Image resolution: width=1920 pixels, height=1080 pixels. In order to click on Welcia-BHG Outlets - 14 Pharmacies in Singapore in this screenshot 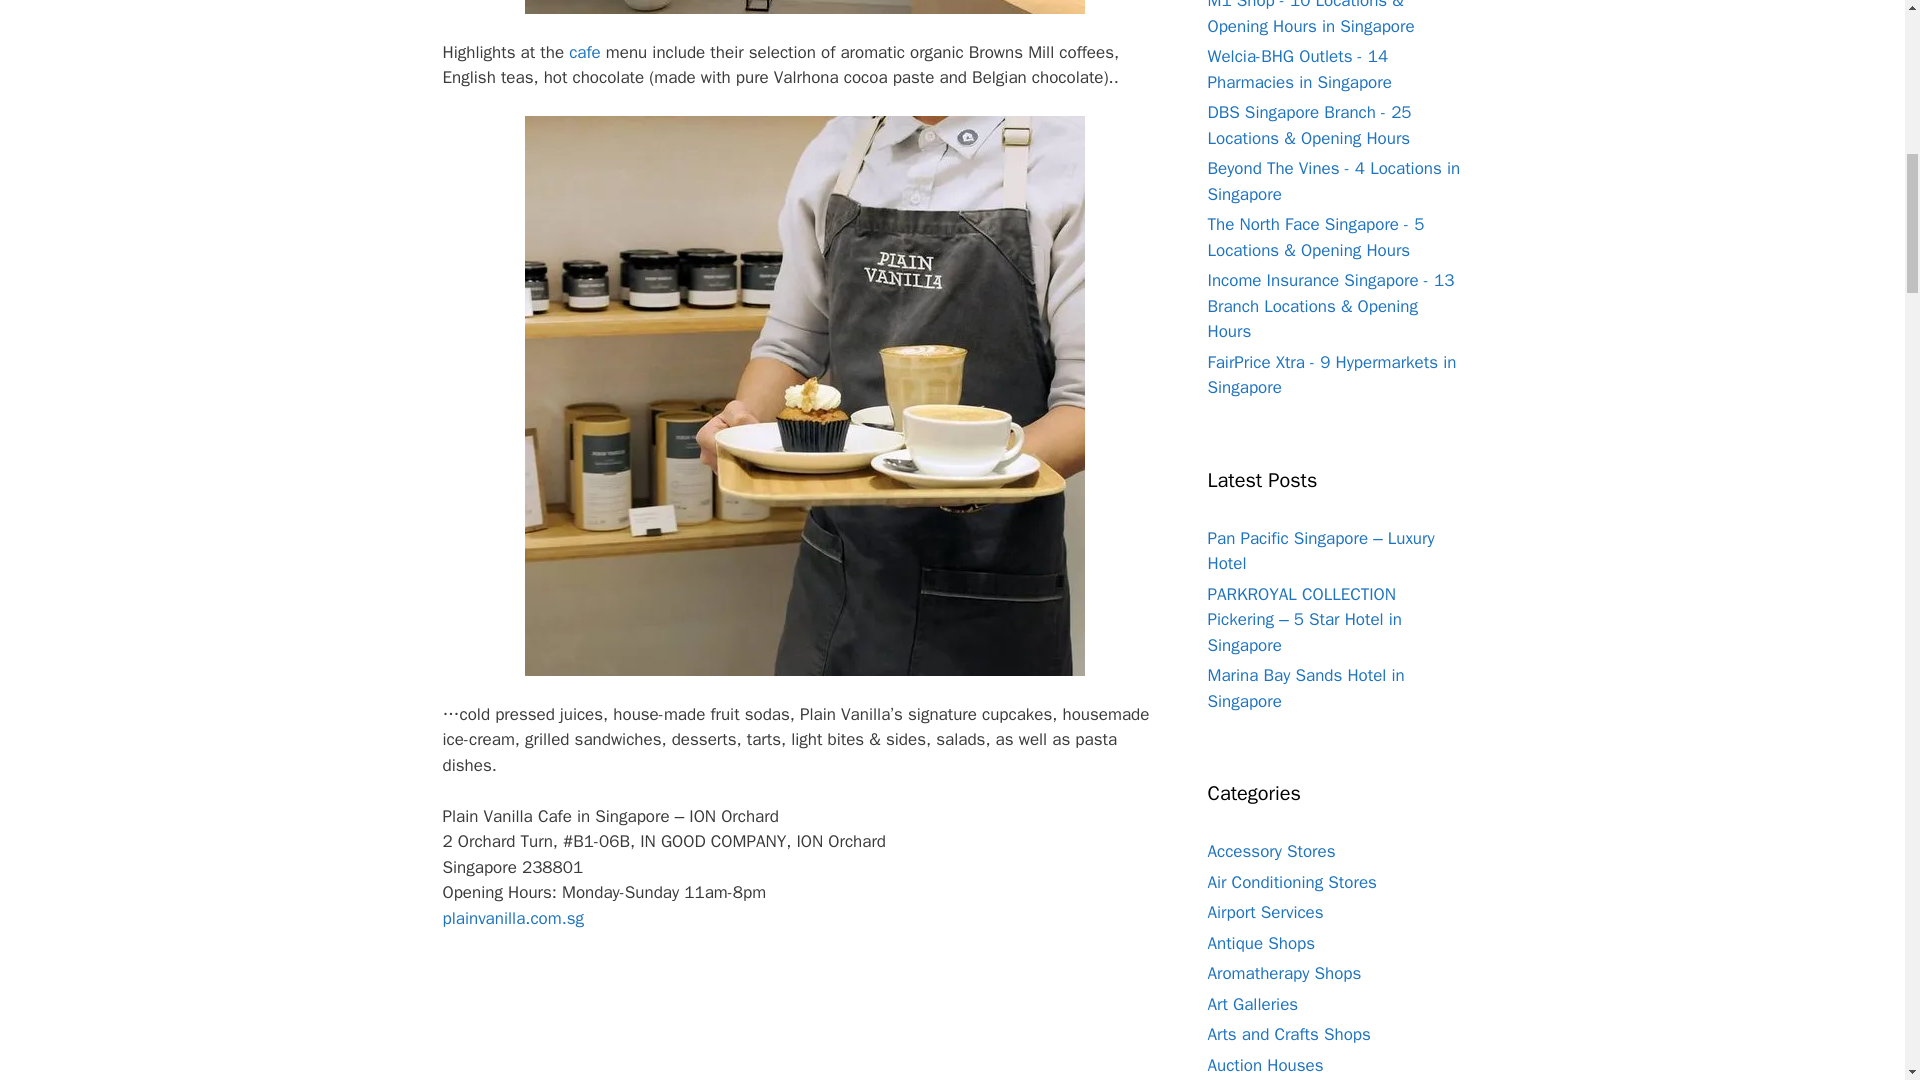, I will do `click(1300, 69)`.